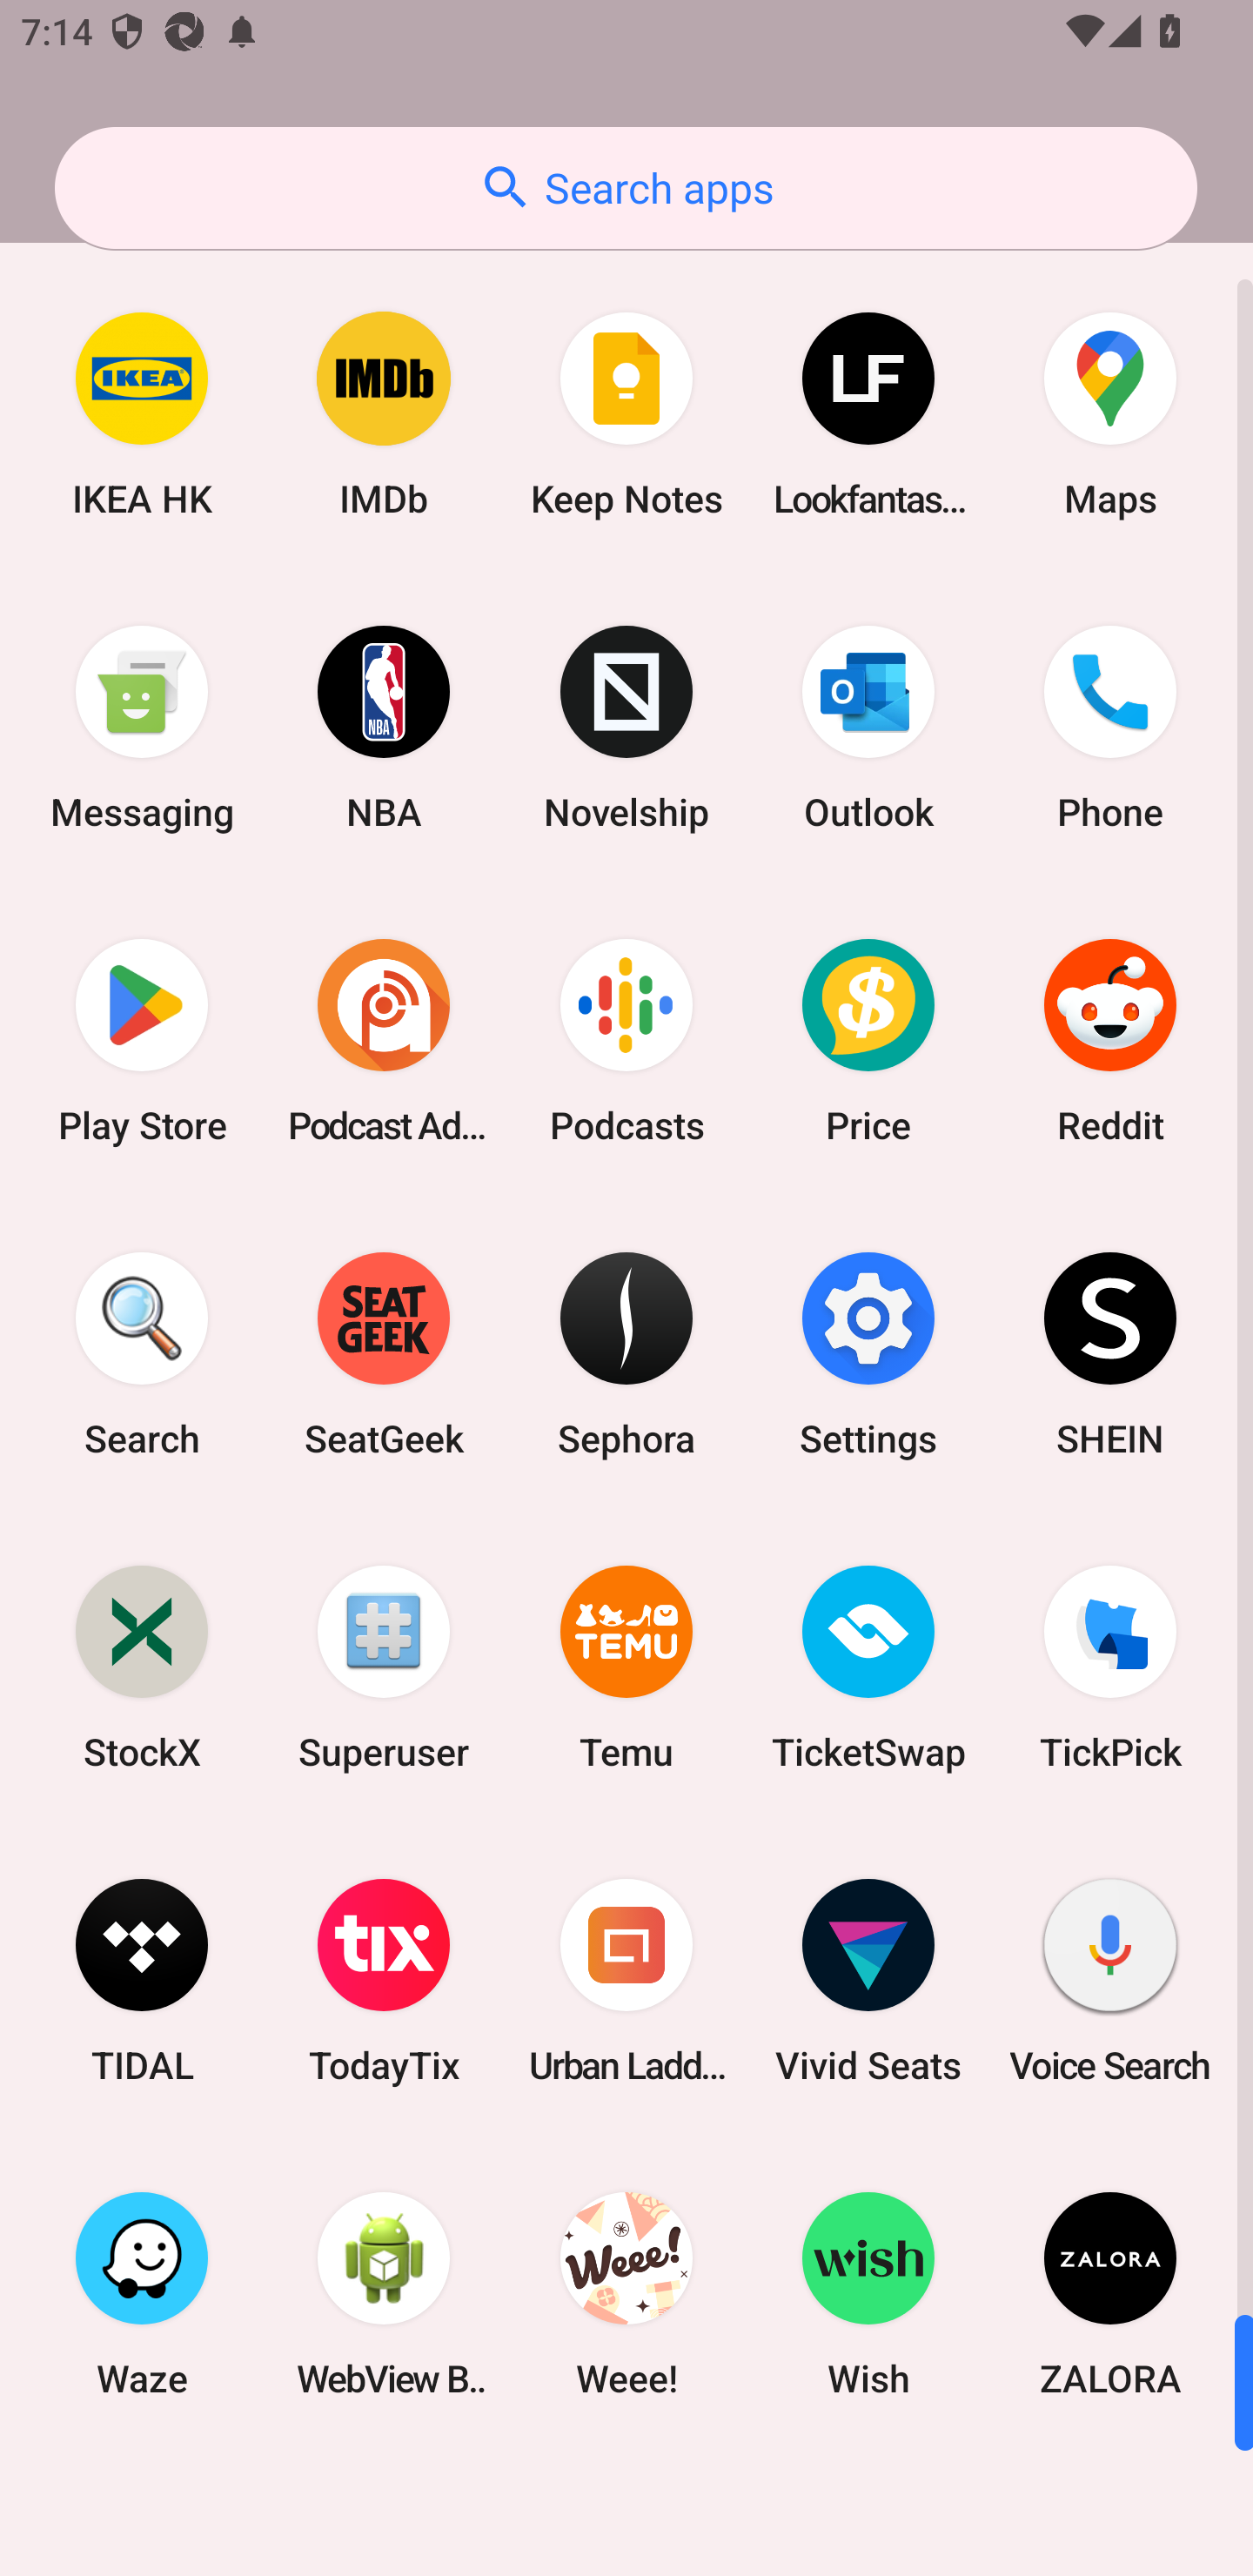 The width and height of the screenshot is (1253, 2576). What do you see at coordinates (868, 2293) in the screenshot?
I see `Wish` at bounding box center [868, 2293].